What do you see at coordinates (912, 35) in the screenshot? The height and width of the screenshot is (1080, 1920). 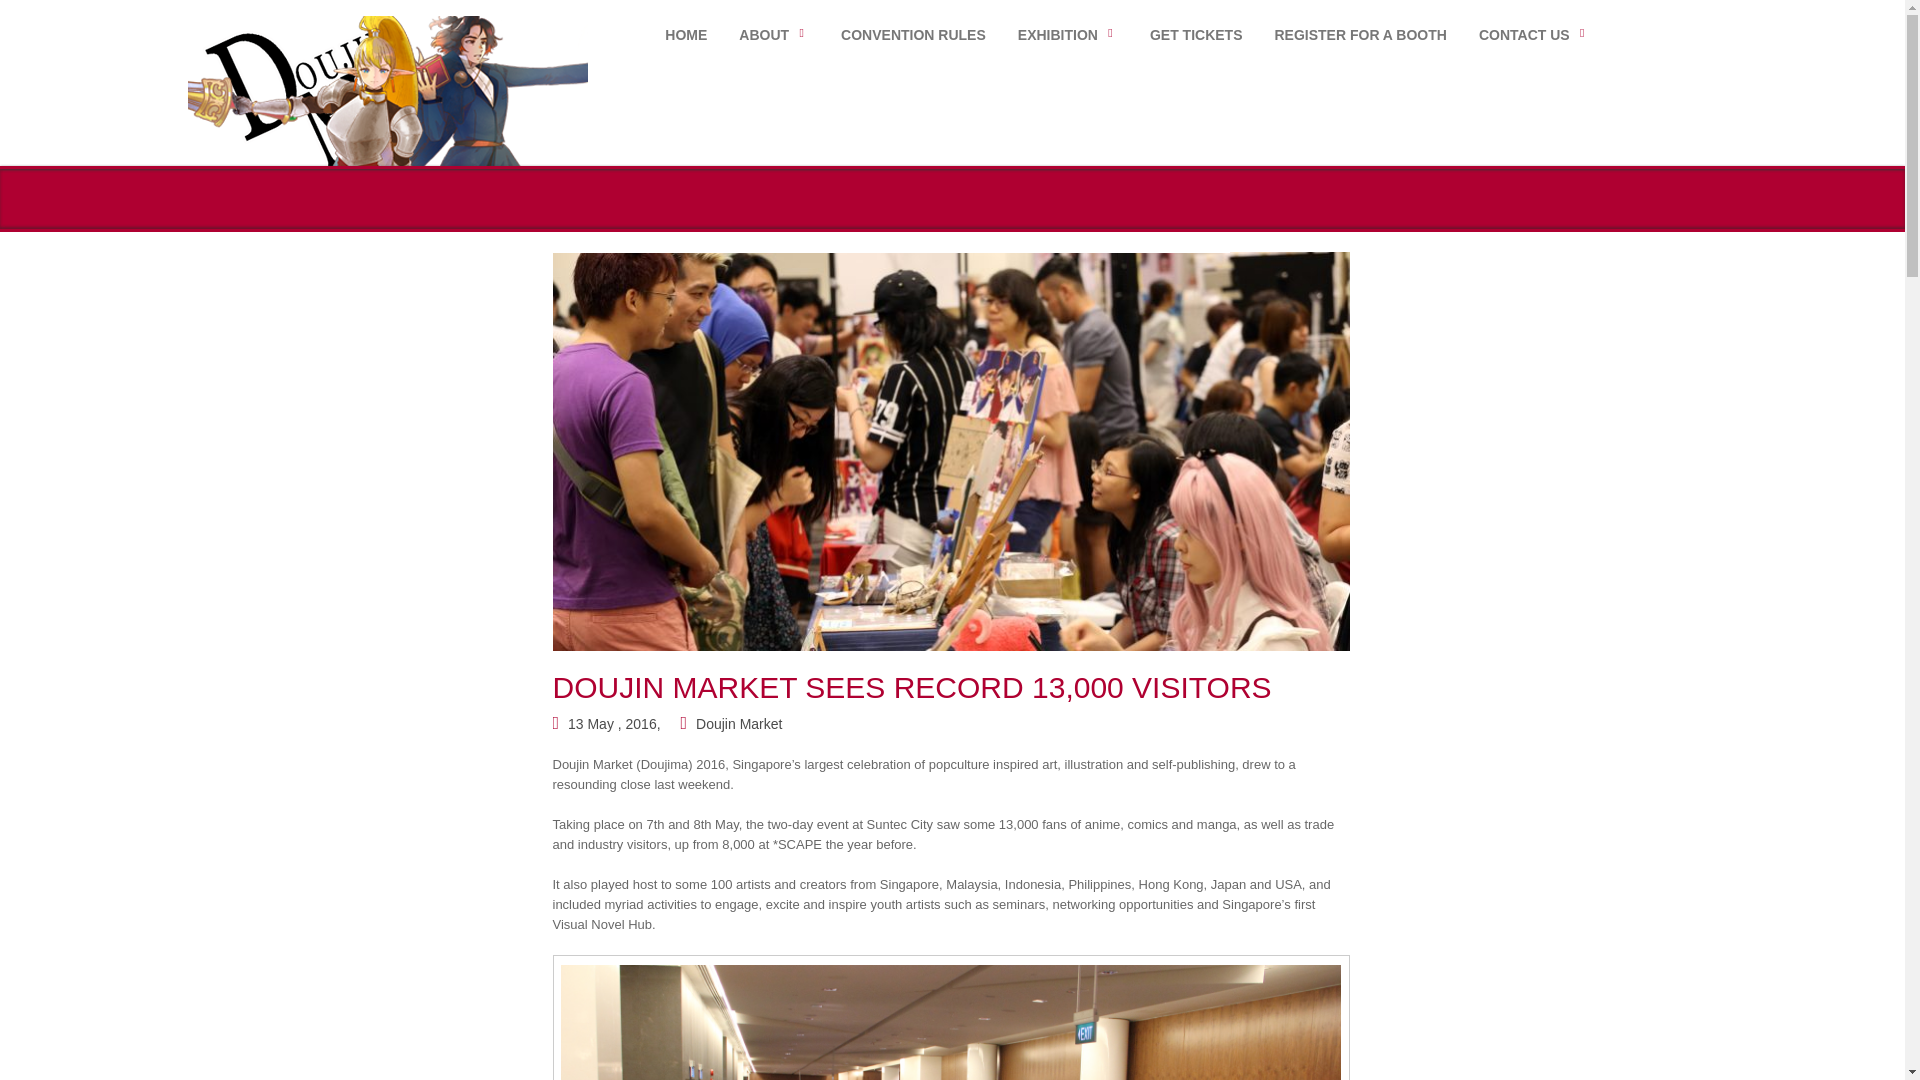 I see `Convention Rules` at bounding box center [912, 35].